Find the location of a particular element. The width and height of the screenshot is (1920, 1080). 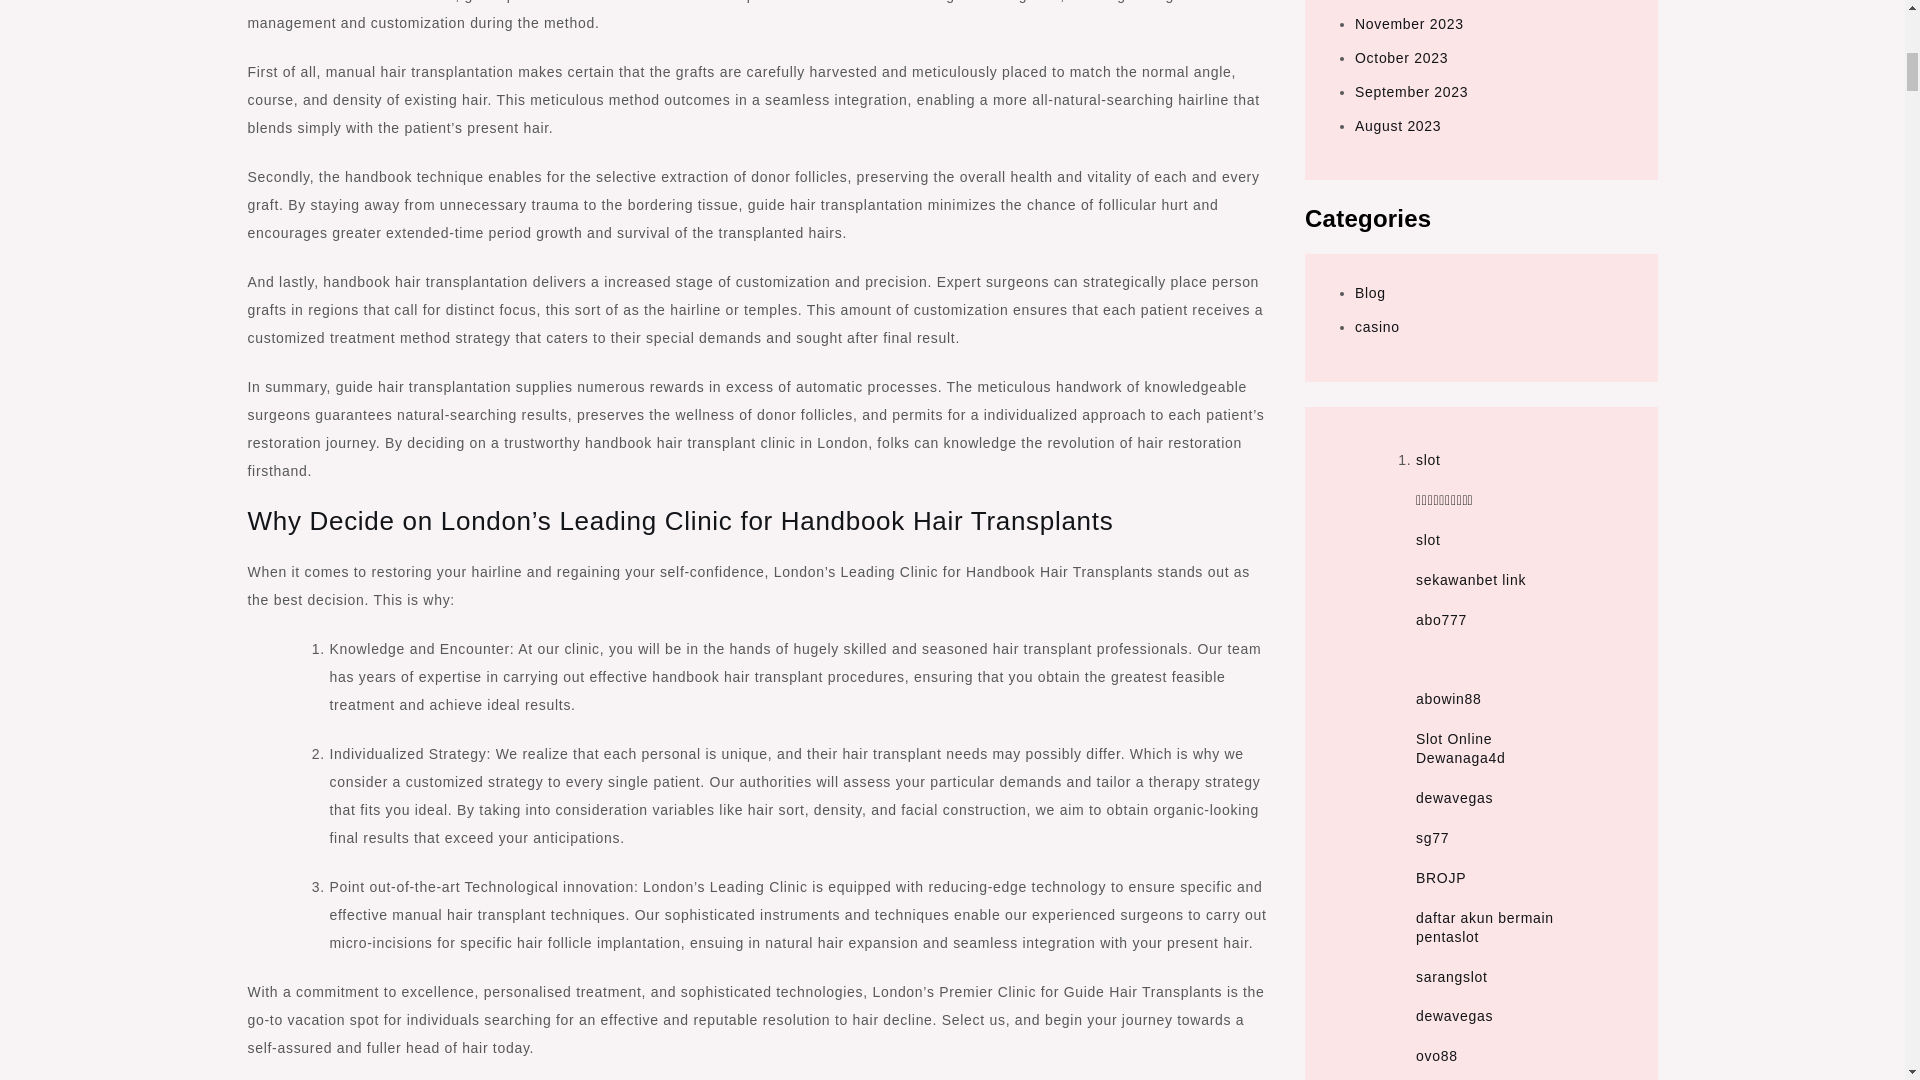

slot is located at coordinates (1428, 460).